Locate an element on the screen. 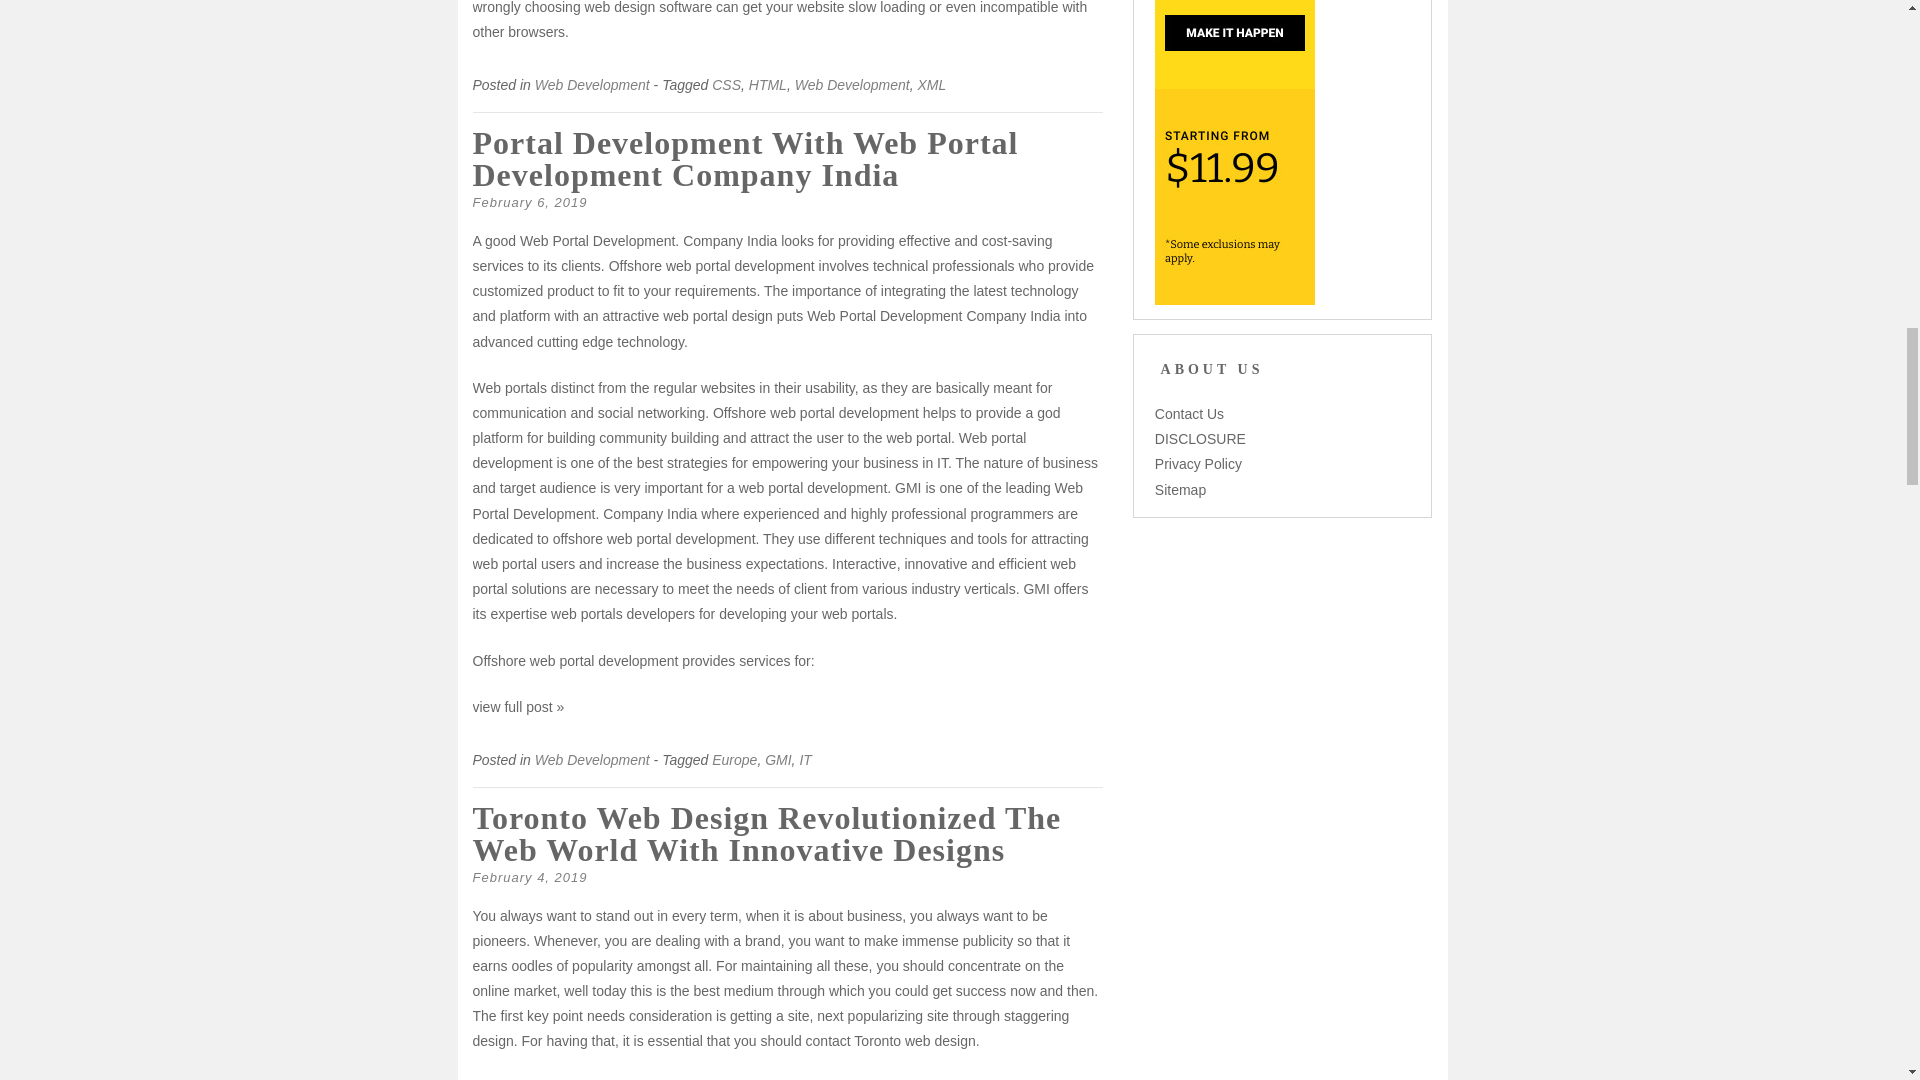 This screenshot has height=1080, width=1920. XML is located at coordinates (932, 84).